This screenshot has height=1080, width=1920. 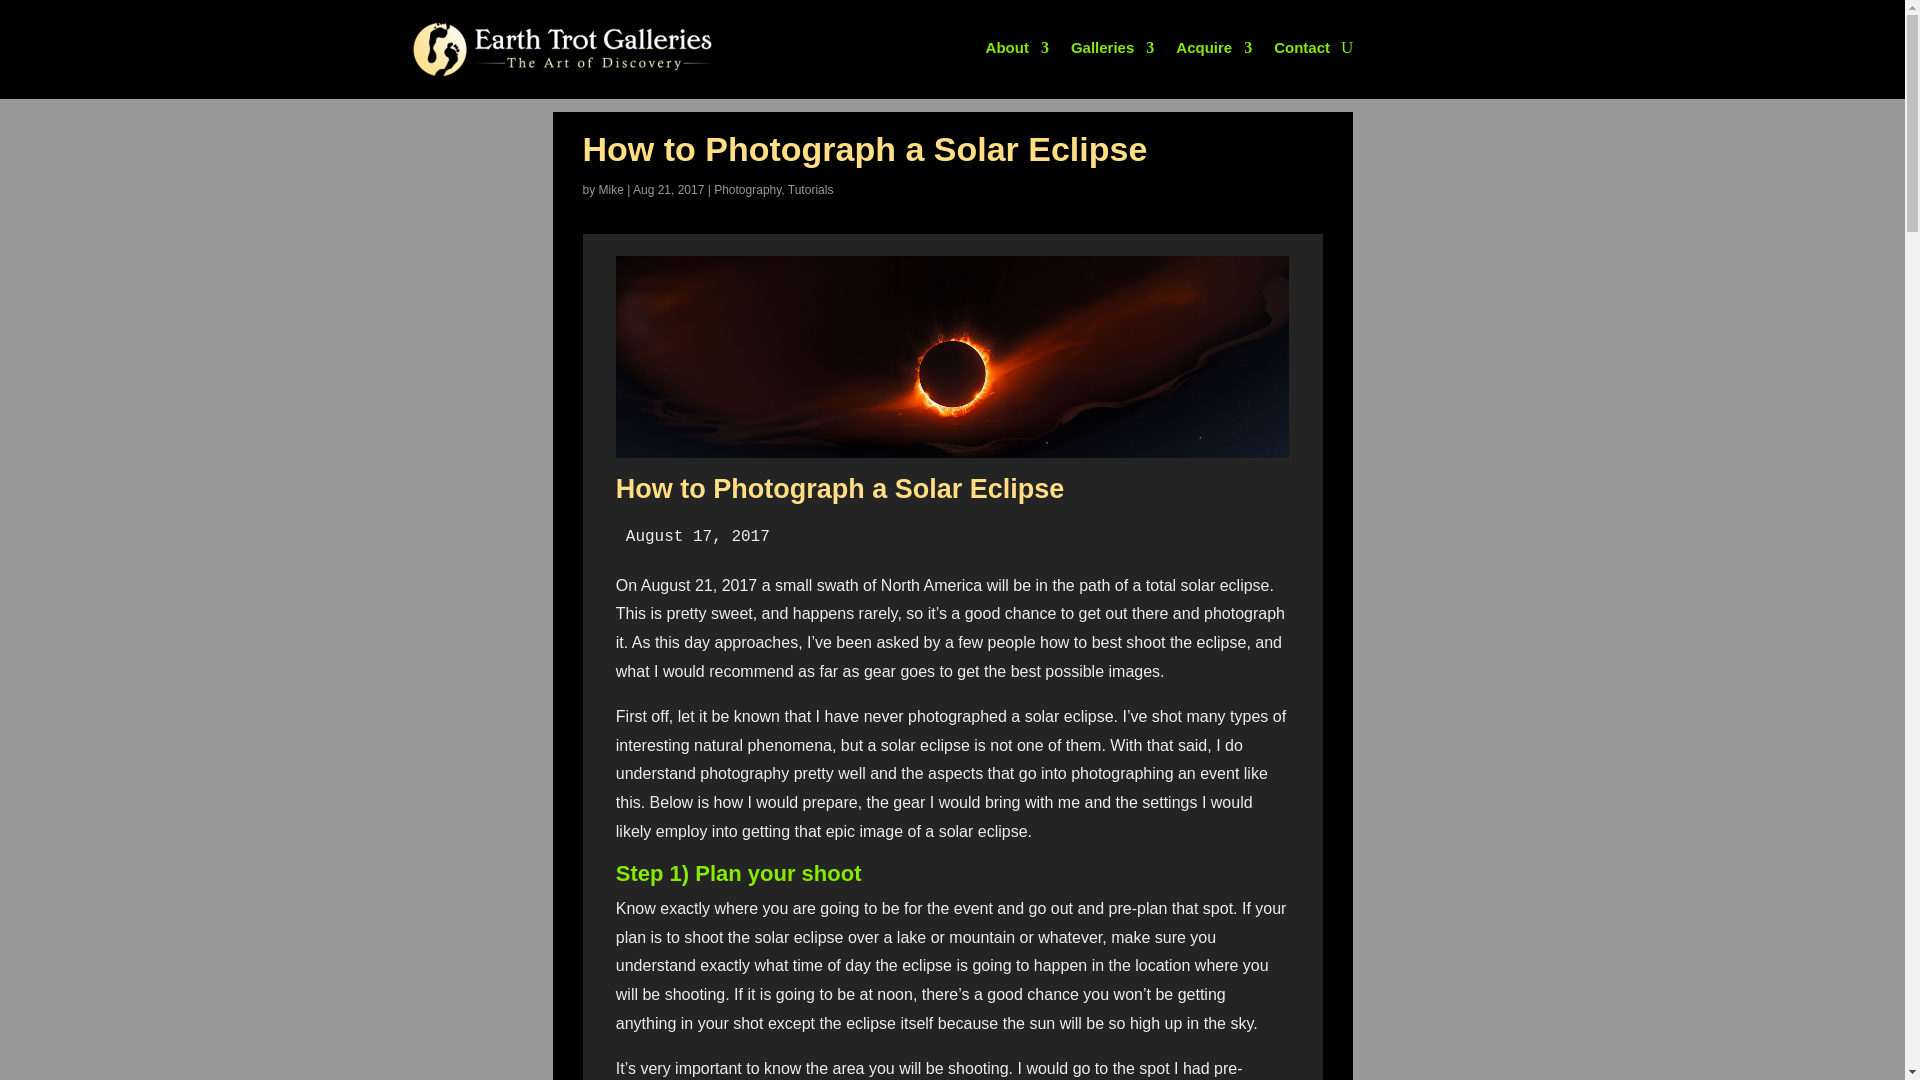 I want to click on Posts by Mike, so click(x=612, y=189).